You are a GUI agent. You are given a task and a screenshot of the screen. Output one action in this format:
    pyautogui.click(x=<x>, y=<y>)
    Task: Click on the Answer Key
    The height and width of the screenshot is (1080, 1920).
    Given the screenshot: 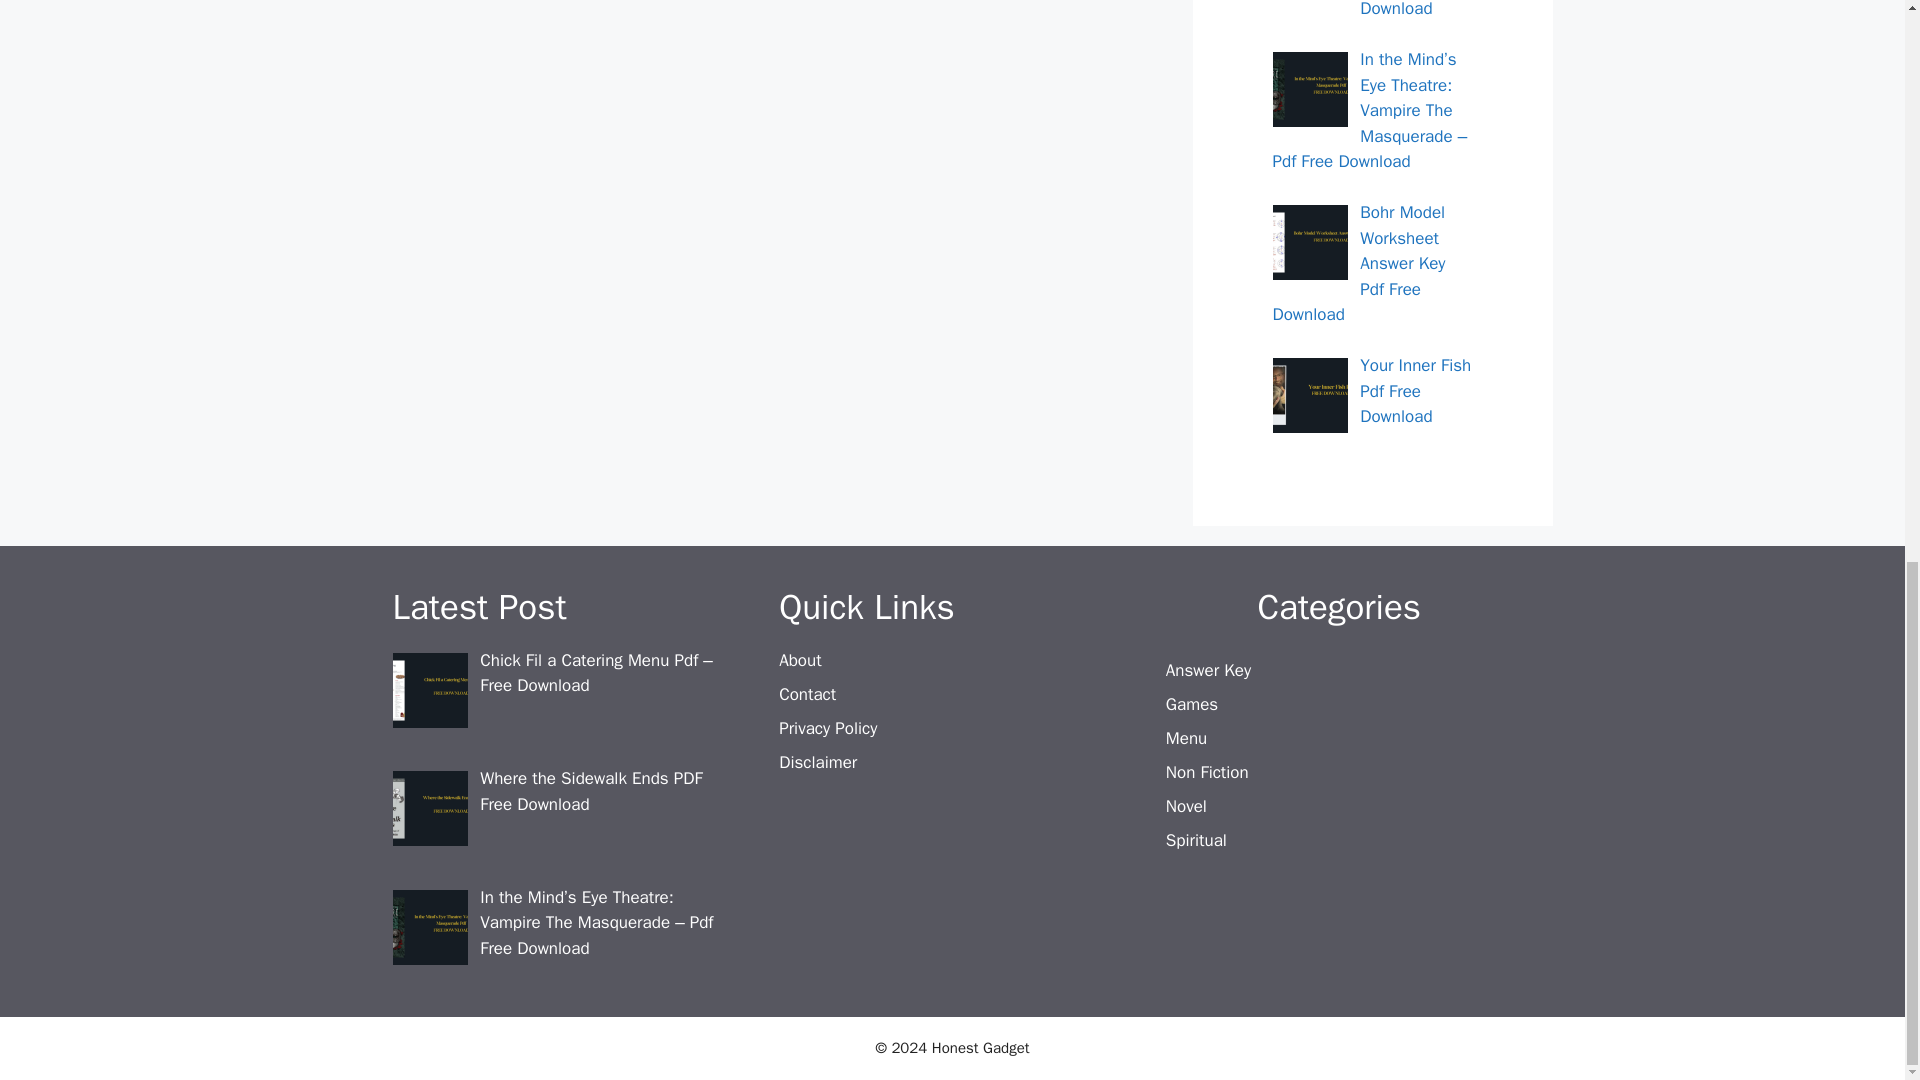 What is the action you would take?
    pyautogui.click(x=1208, y=670)
    